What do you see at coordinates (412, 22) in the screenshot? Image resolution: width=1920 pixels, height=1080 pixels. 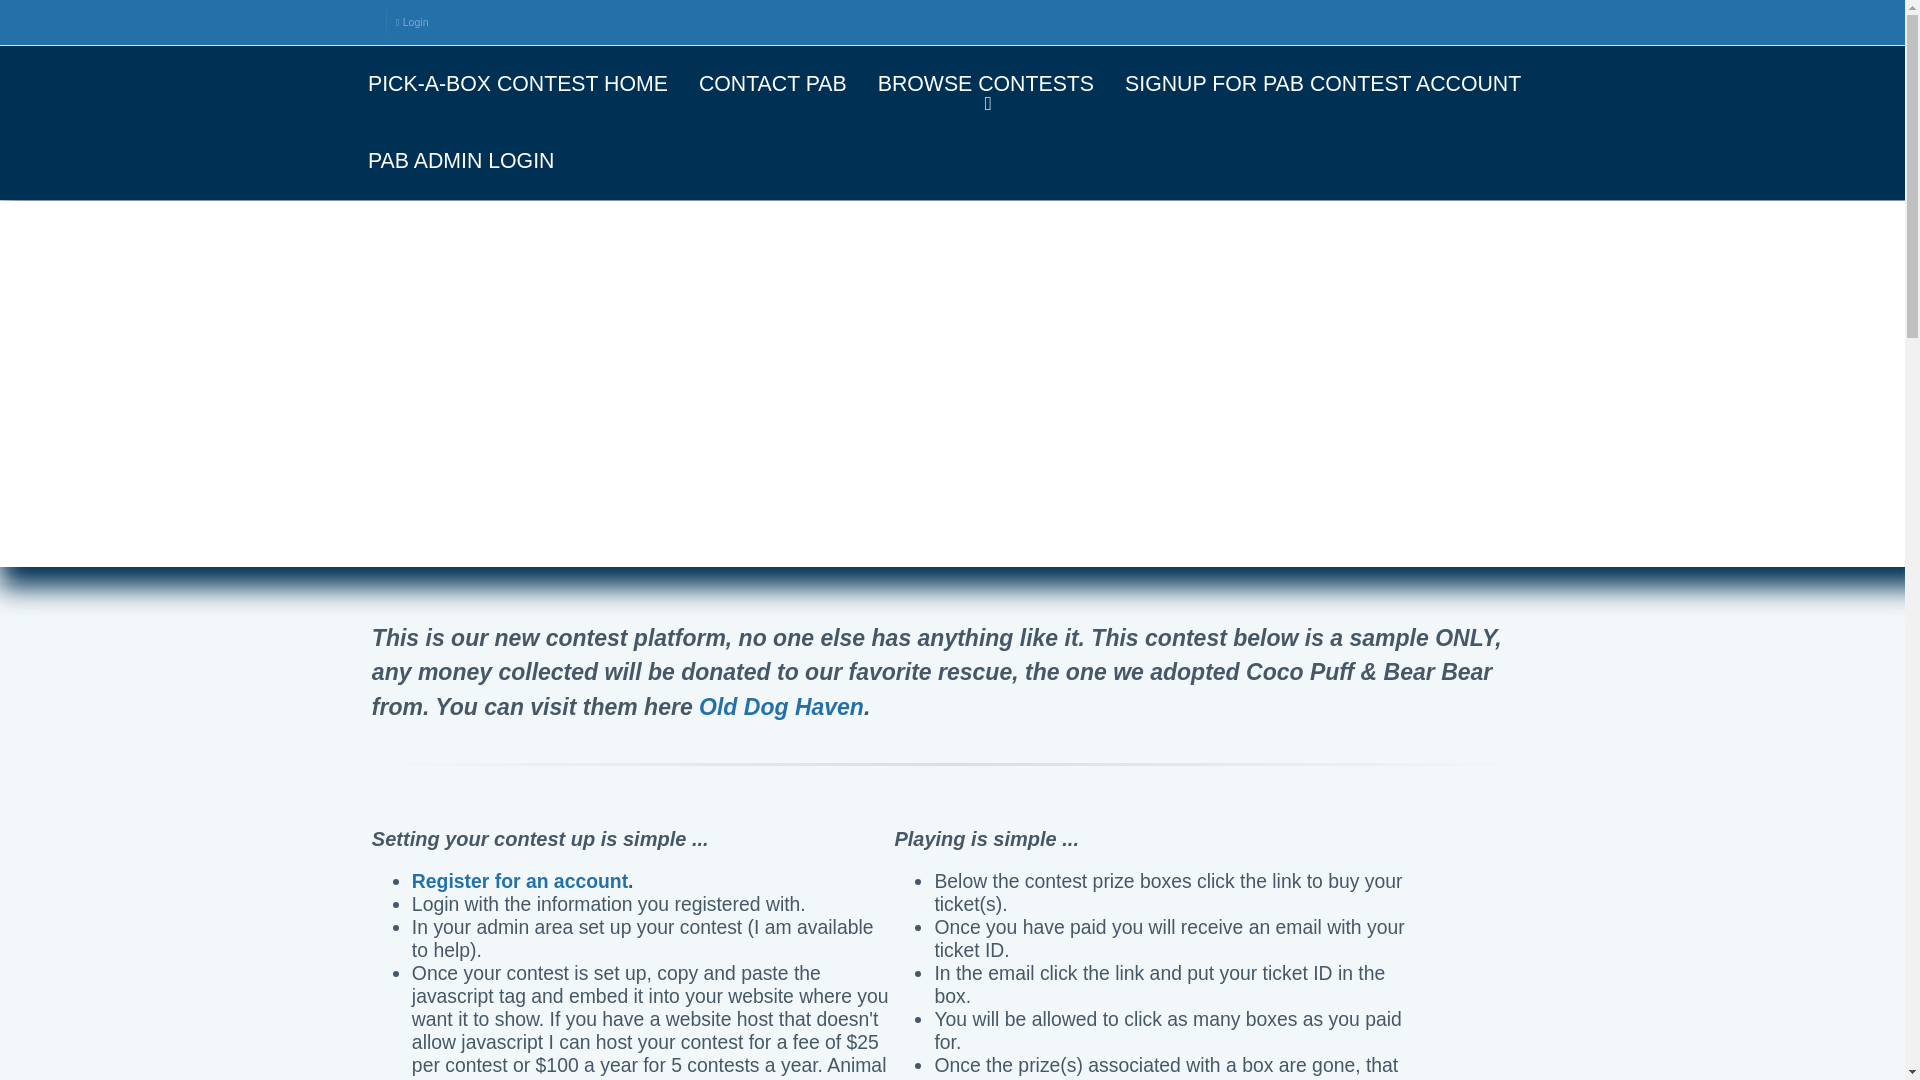 I see `Login` at bounding box center [412, 22].